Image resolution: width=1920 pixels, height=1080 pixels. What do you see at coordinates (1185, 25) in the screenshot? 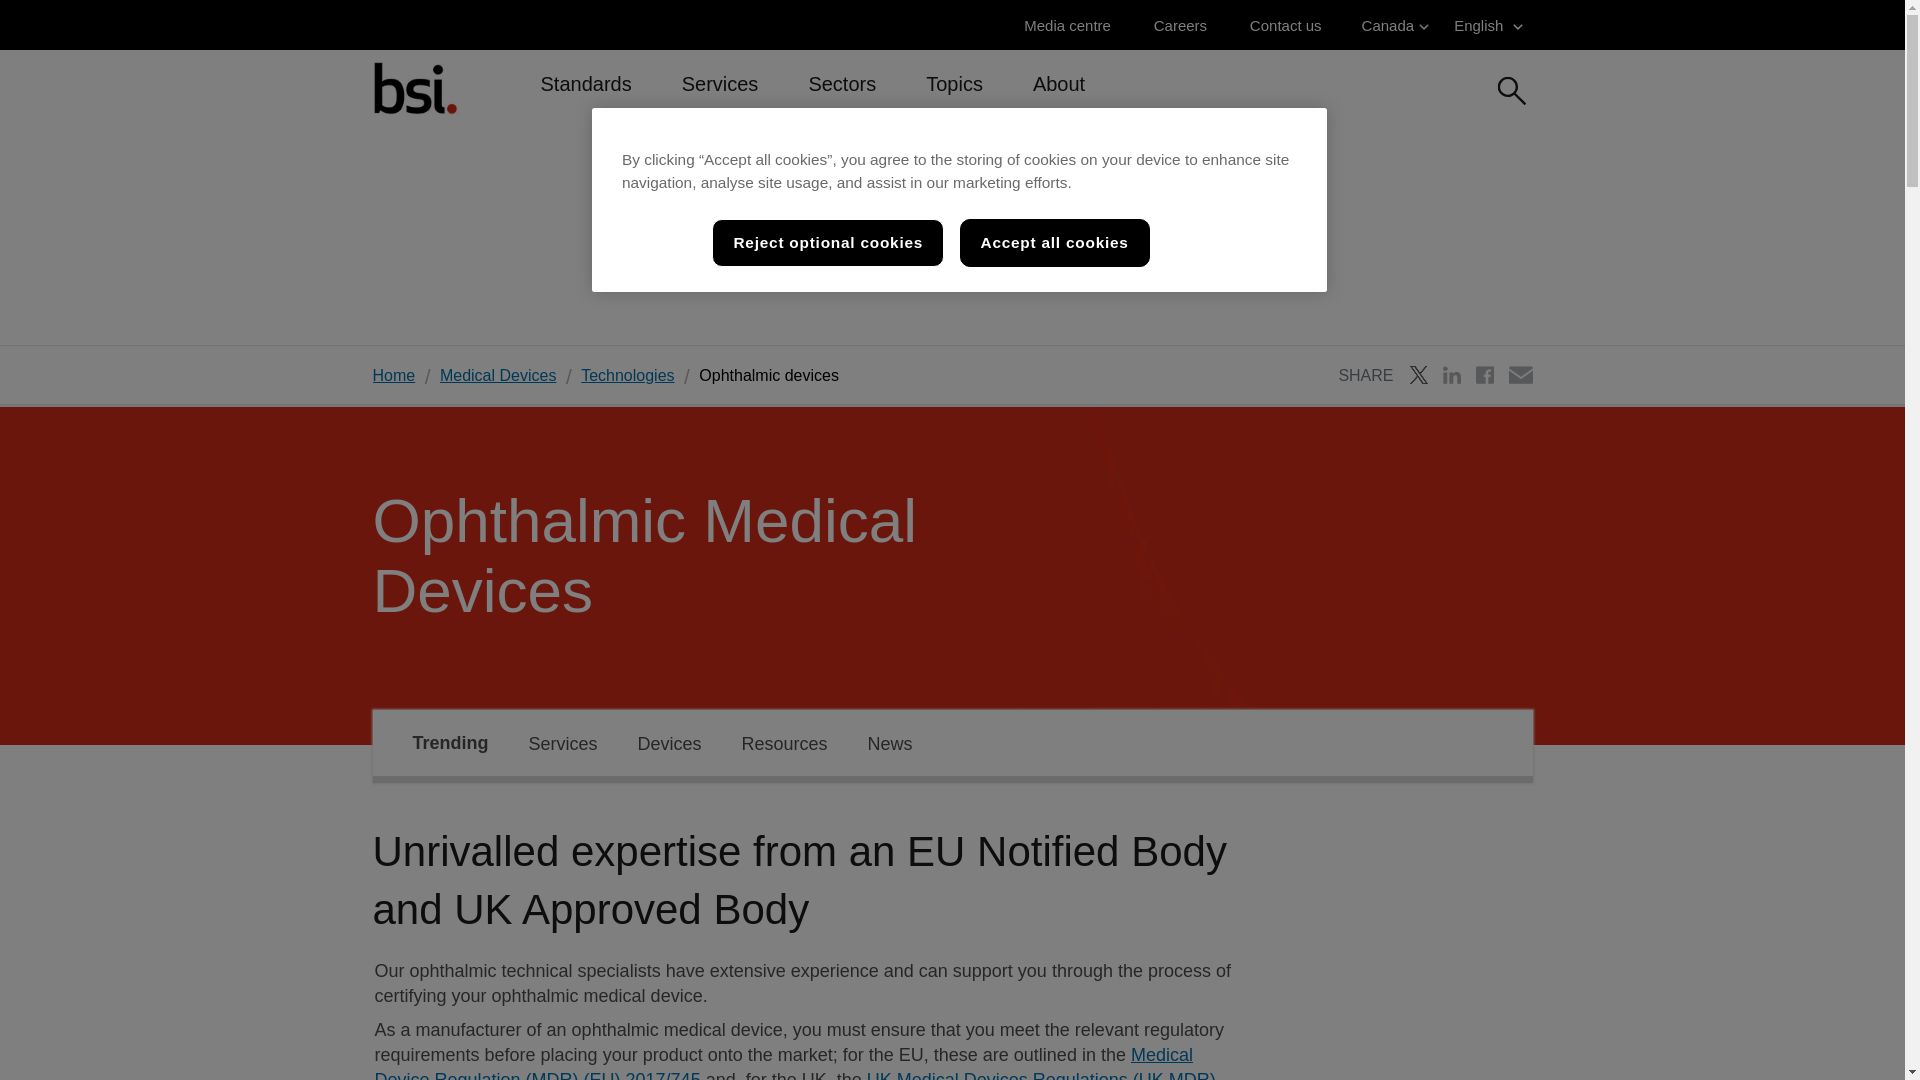
I see `Careers` at bounding box center [1185, 25].